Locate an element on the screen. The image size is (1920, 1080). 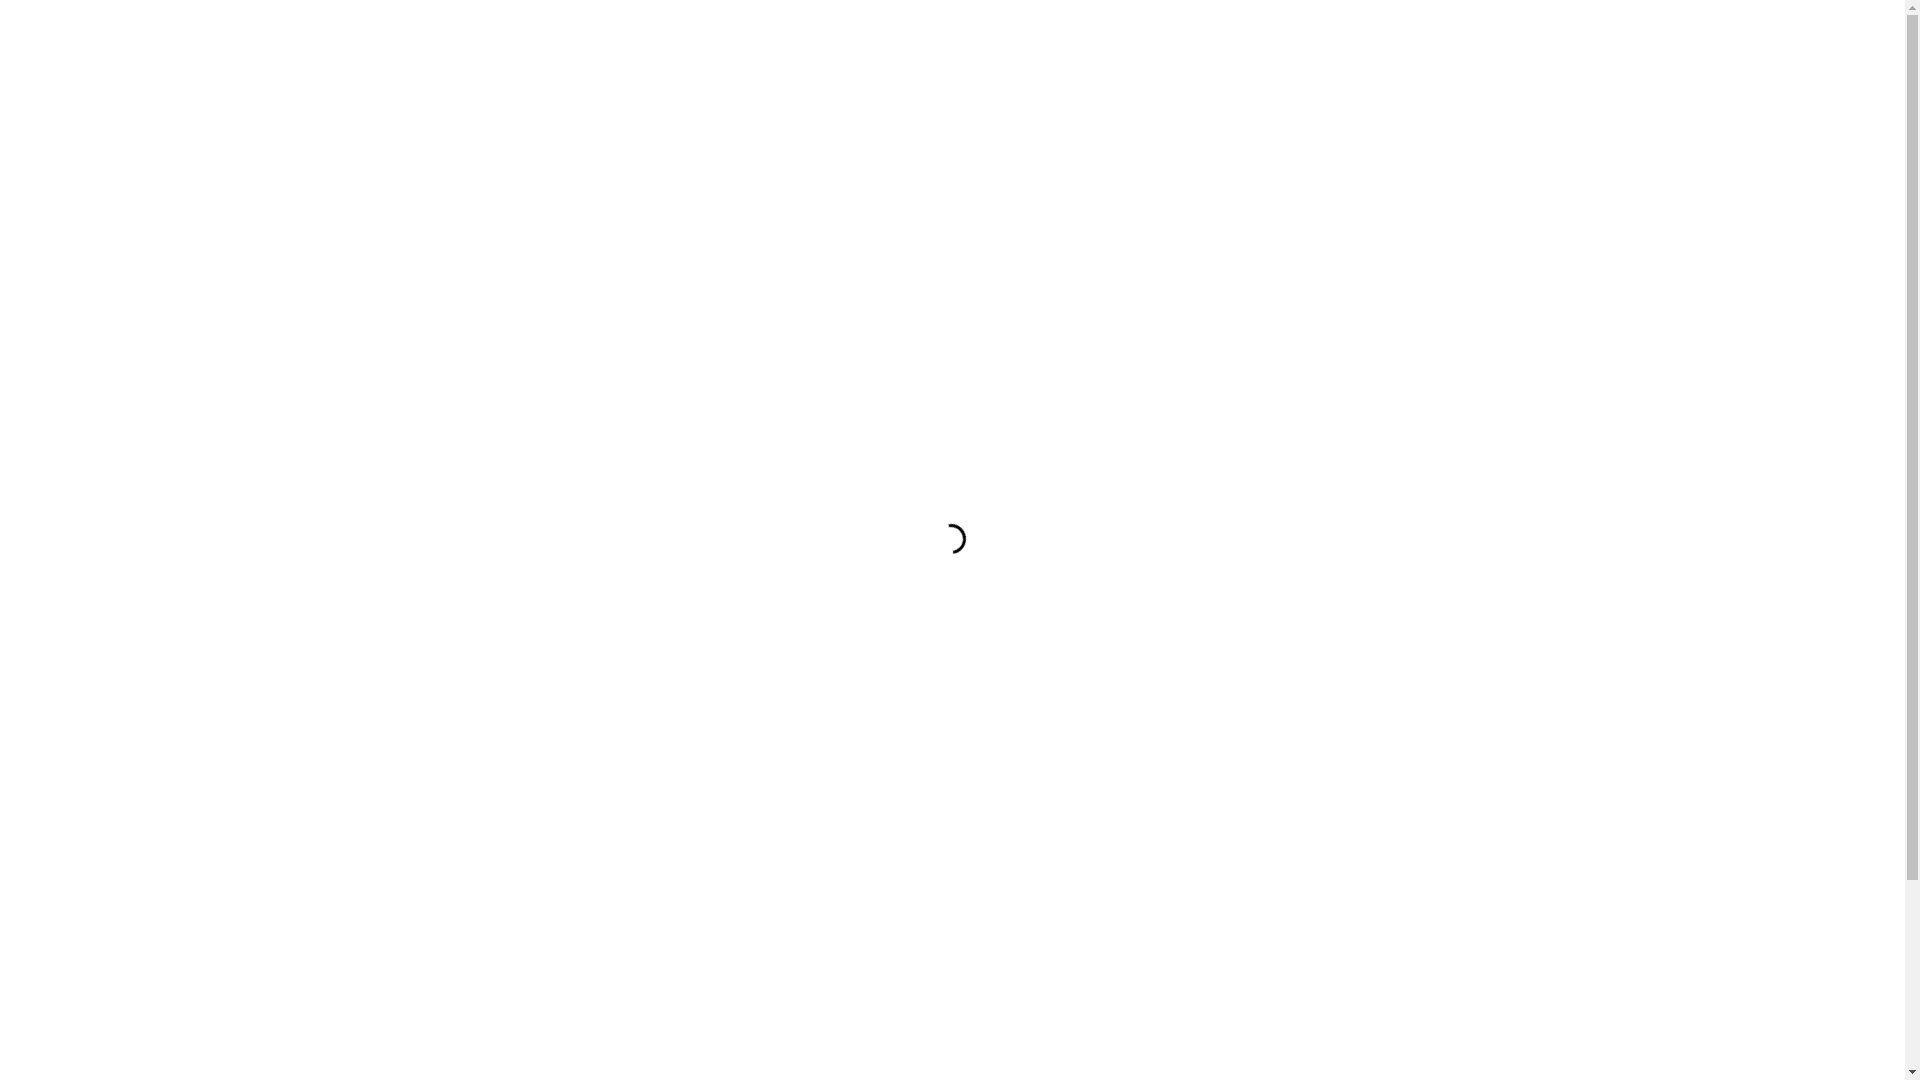
FIRST AID / SURVIVAL is located at coordinates (457, 531).